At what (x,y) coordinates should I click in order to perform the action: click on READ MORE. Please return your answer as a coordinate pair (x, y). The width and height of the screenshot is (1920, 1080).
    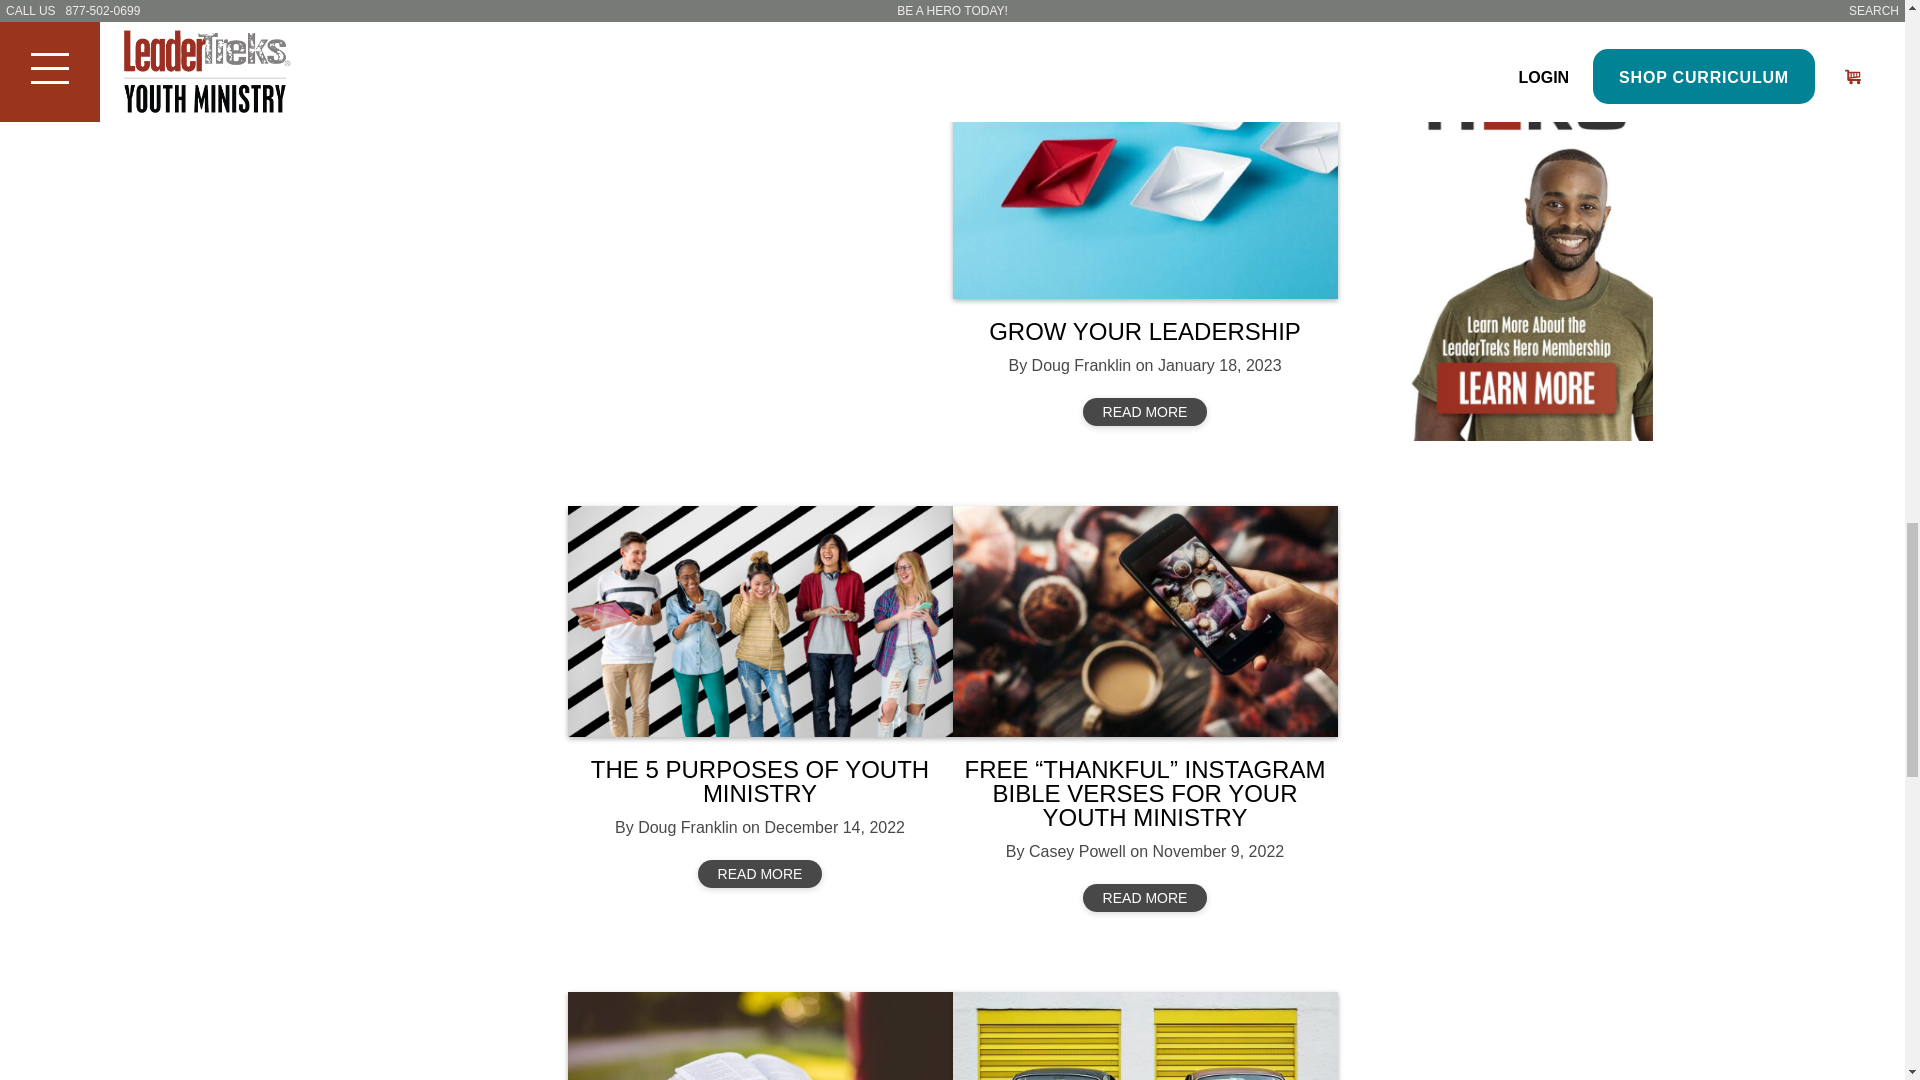
    Looking at the image, I should click on (1144, 412).